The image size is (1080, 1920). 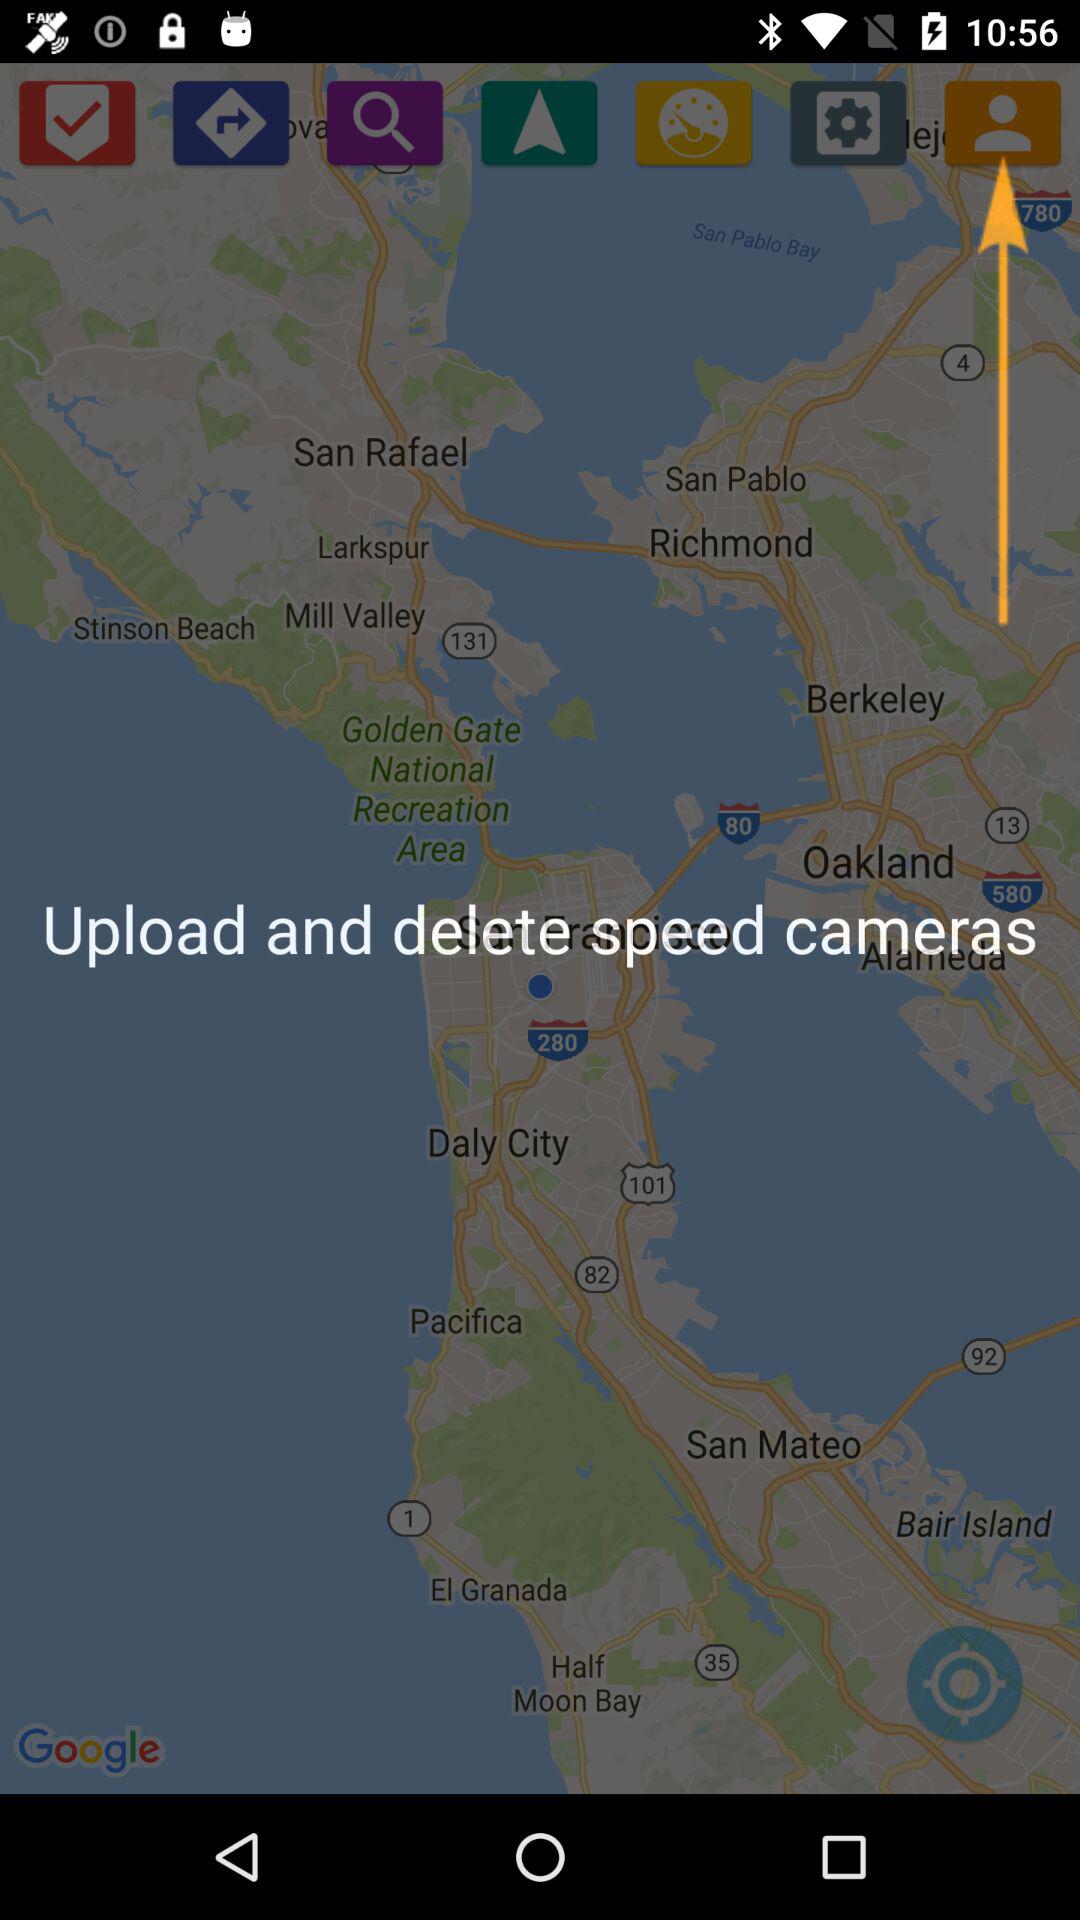 I want to click on click on the icon which is next to the settings icon, so click(x=1002, y=122).